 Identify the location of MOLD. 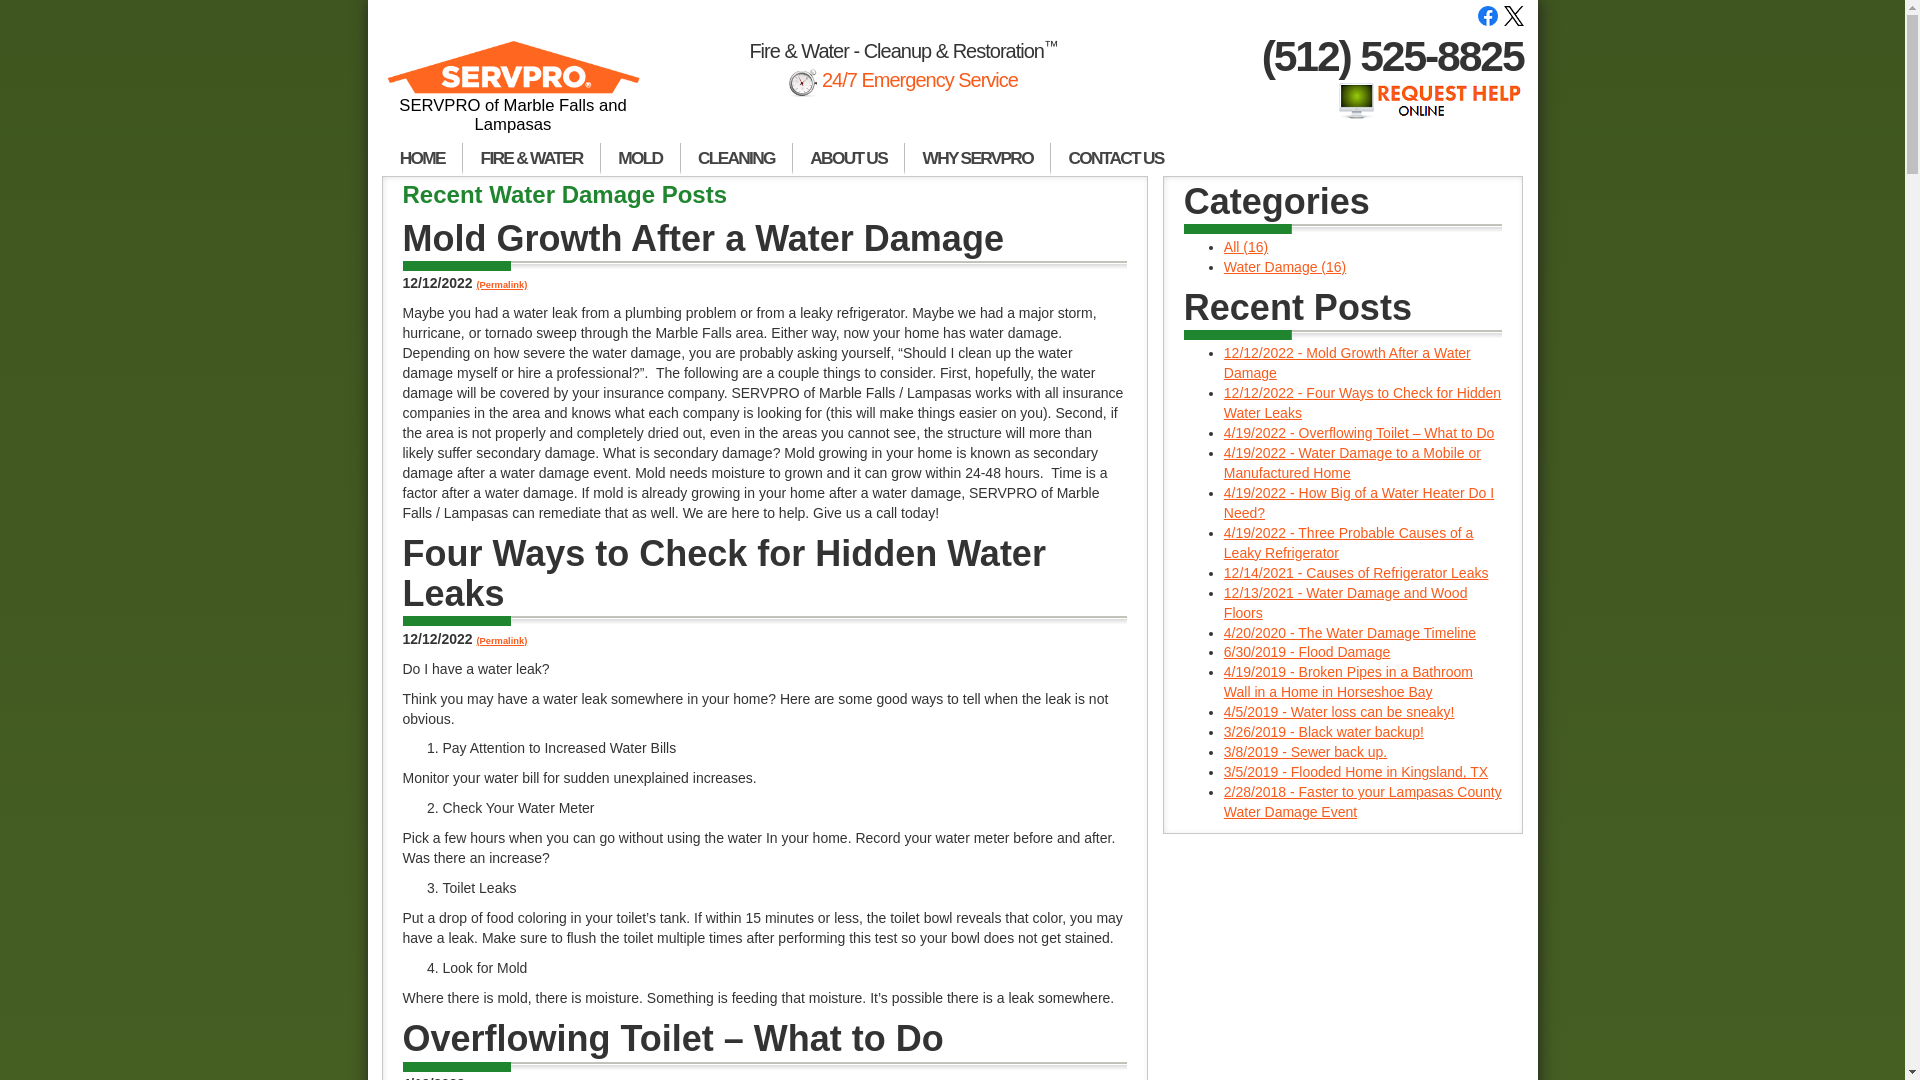
(640, 158).